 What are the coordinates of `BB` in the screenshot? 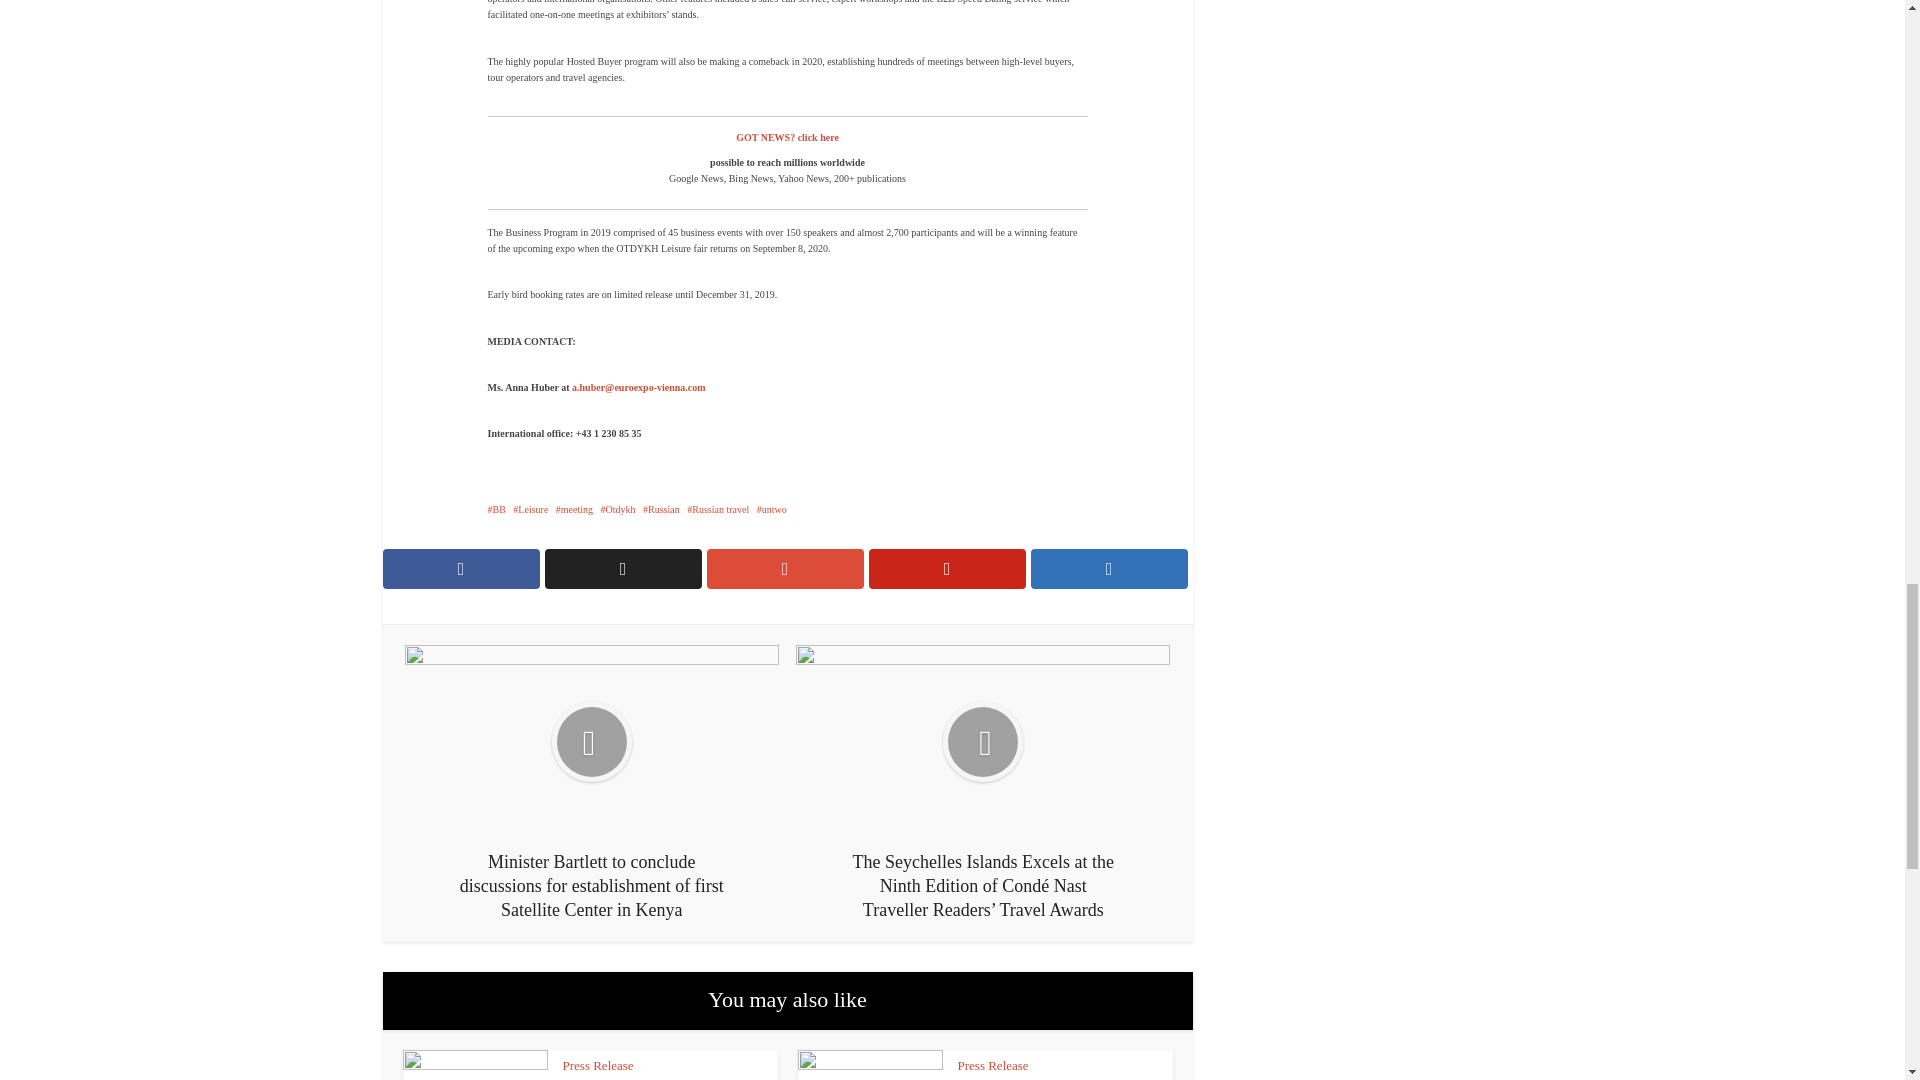 It's located at (496, 510).